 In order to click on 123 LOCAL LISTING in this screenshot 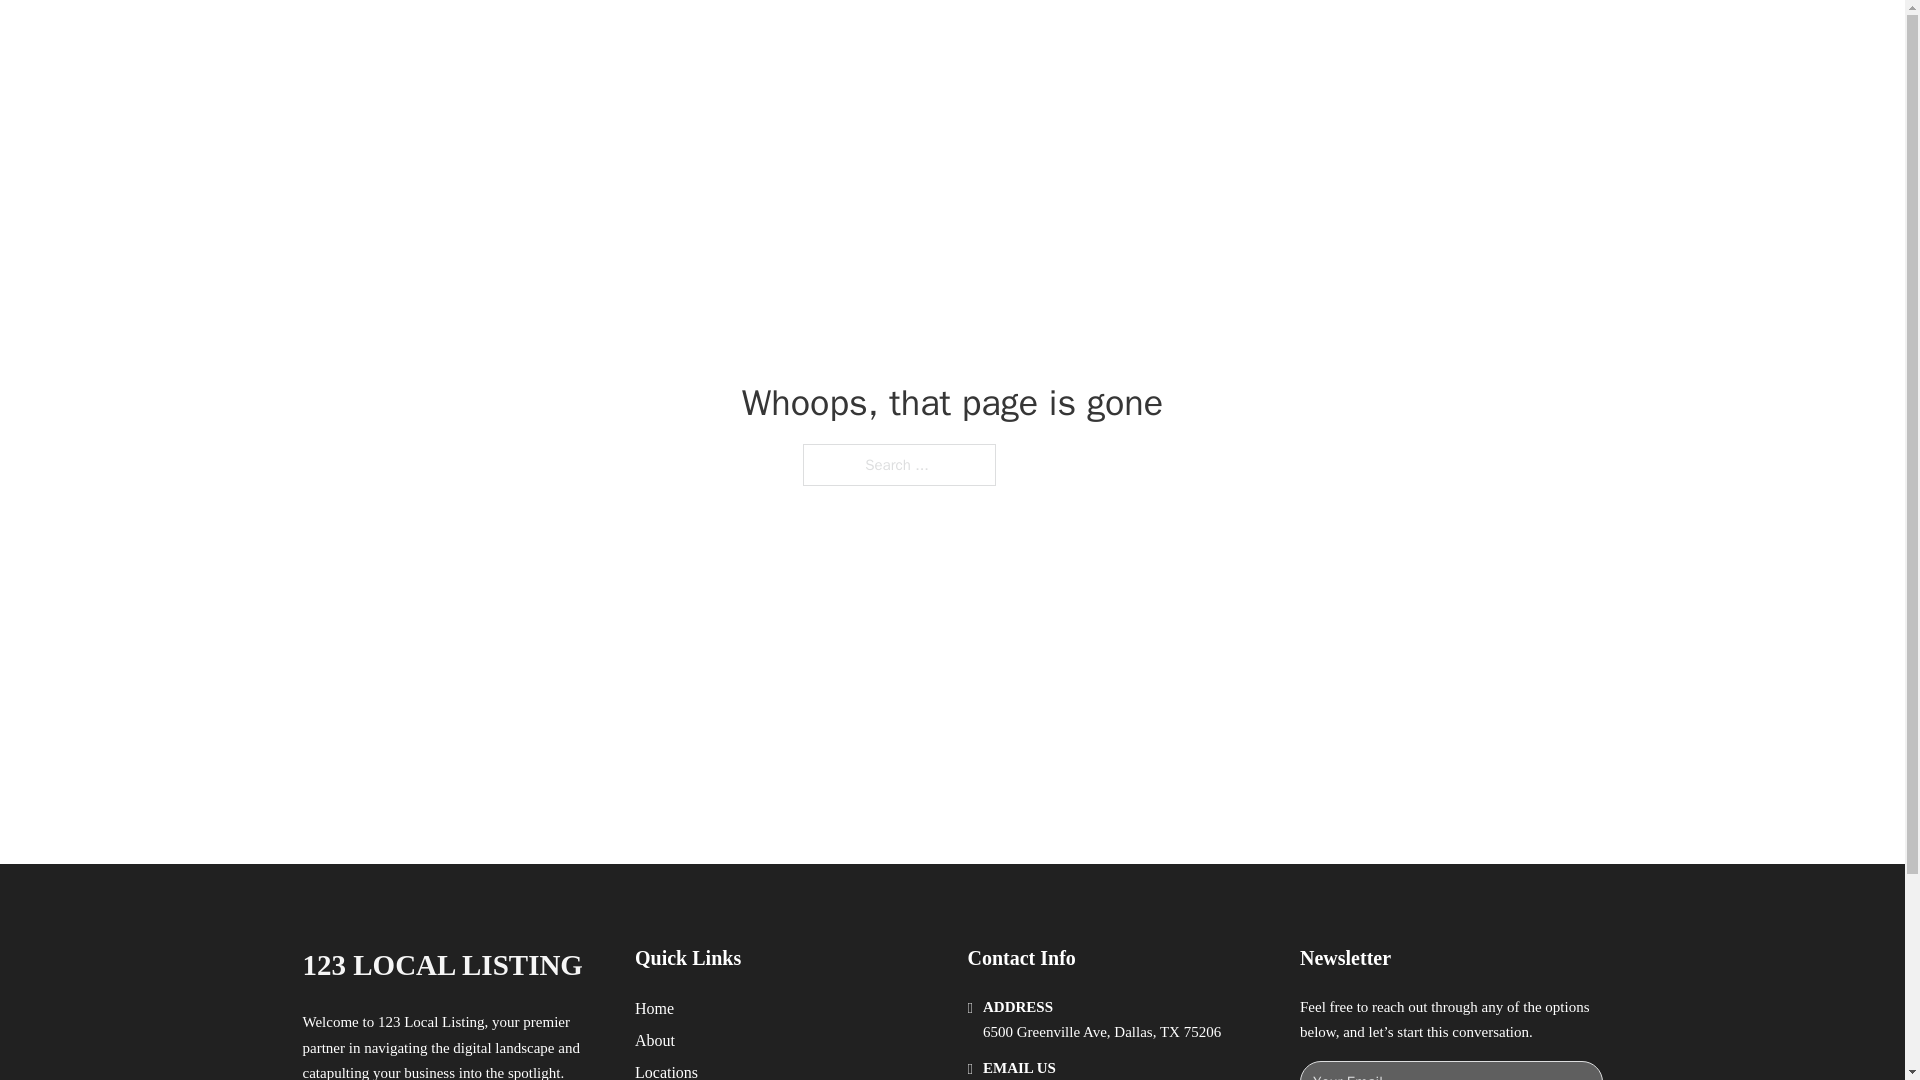, I will do `click(539, 38)`.